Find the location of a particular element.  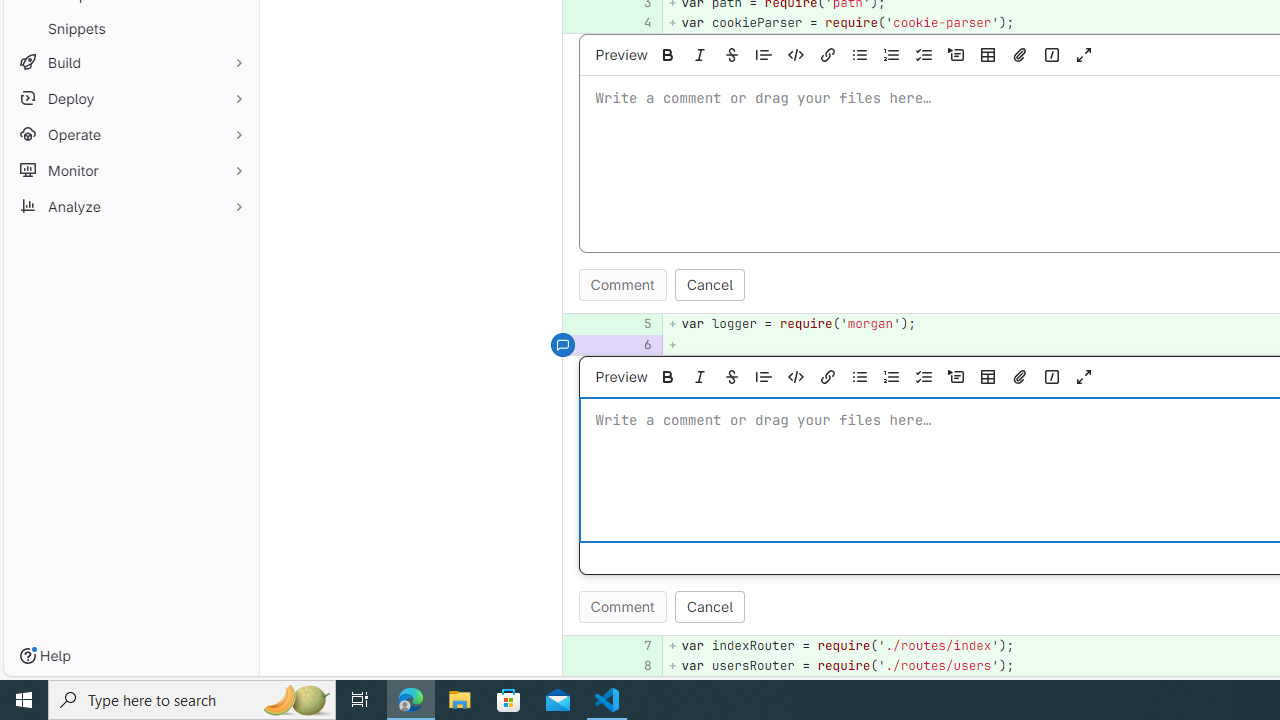

Pin Snippets is located at coordinates (234, 28).